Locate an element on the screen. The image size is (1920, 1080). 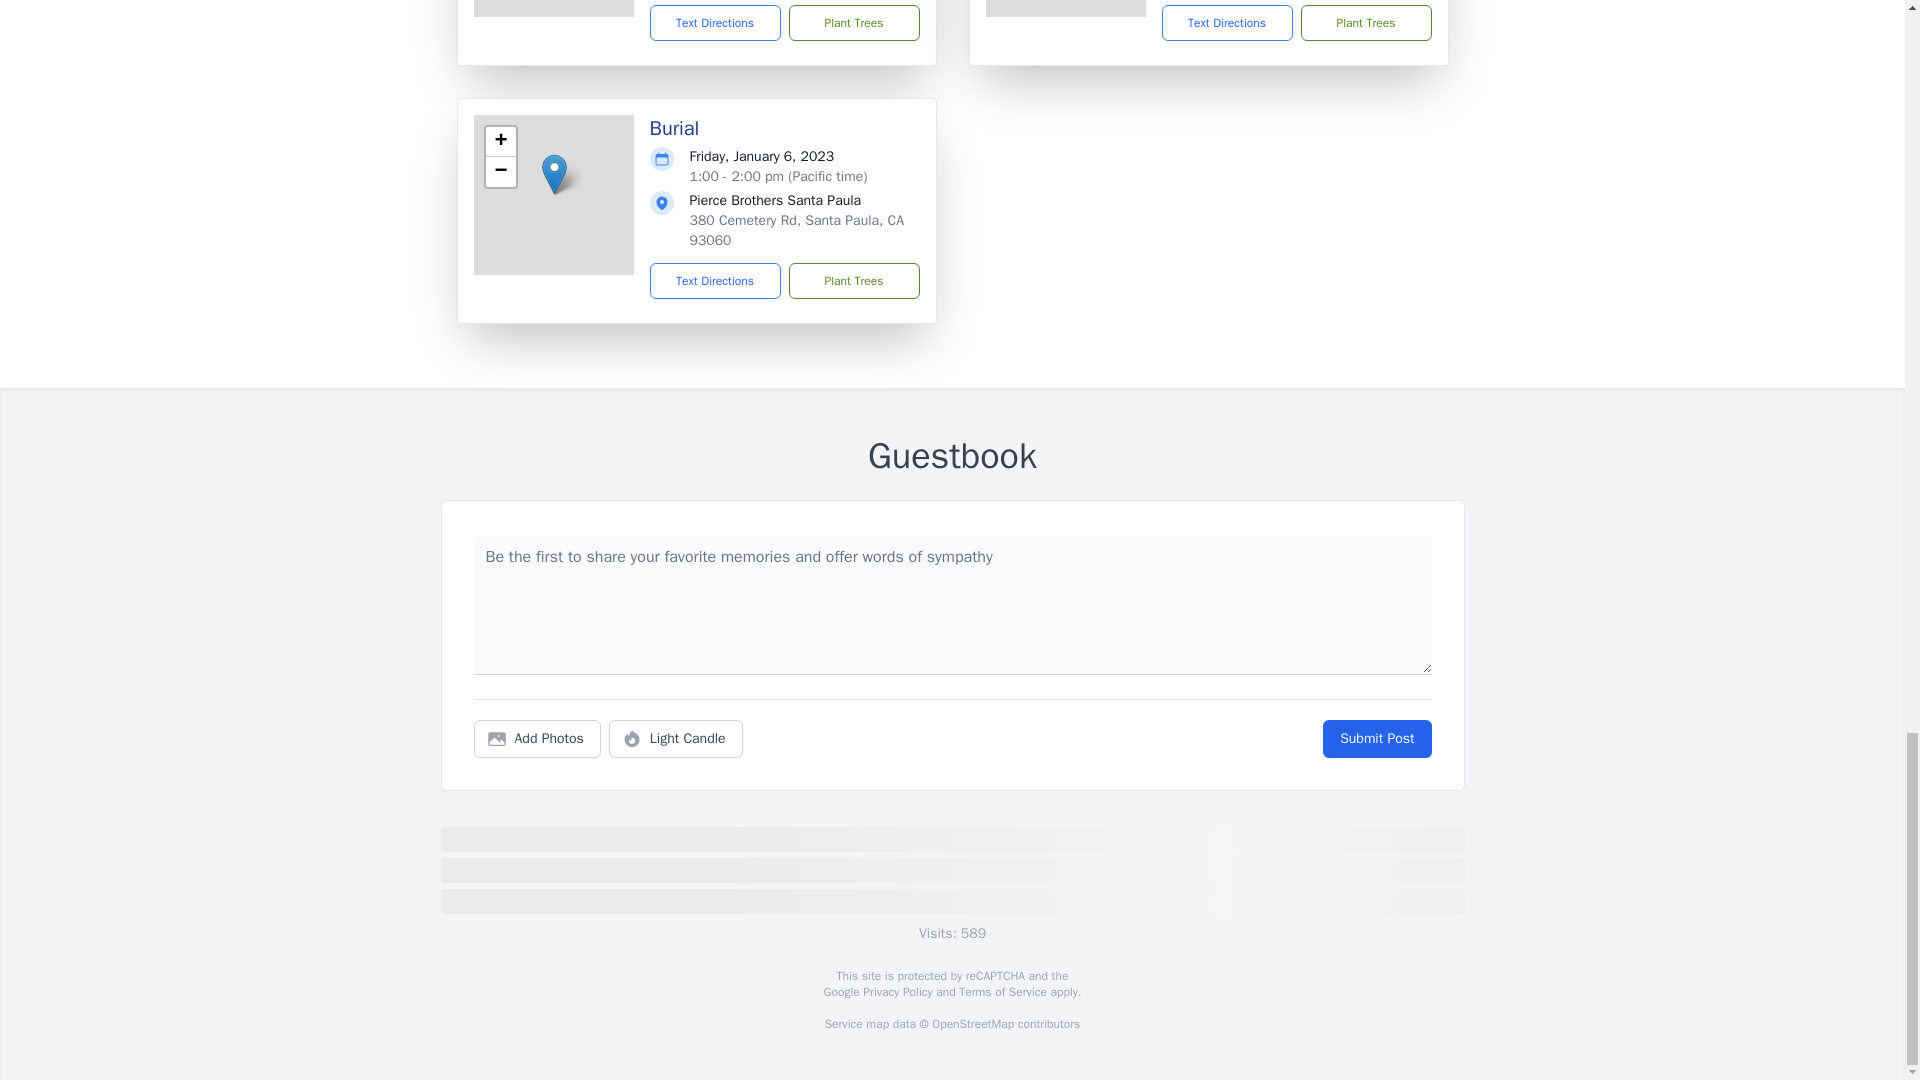
Text Directions is located at coordinates (716, 23).